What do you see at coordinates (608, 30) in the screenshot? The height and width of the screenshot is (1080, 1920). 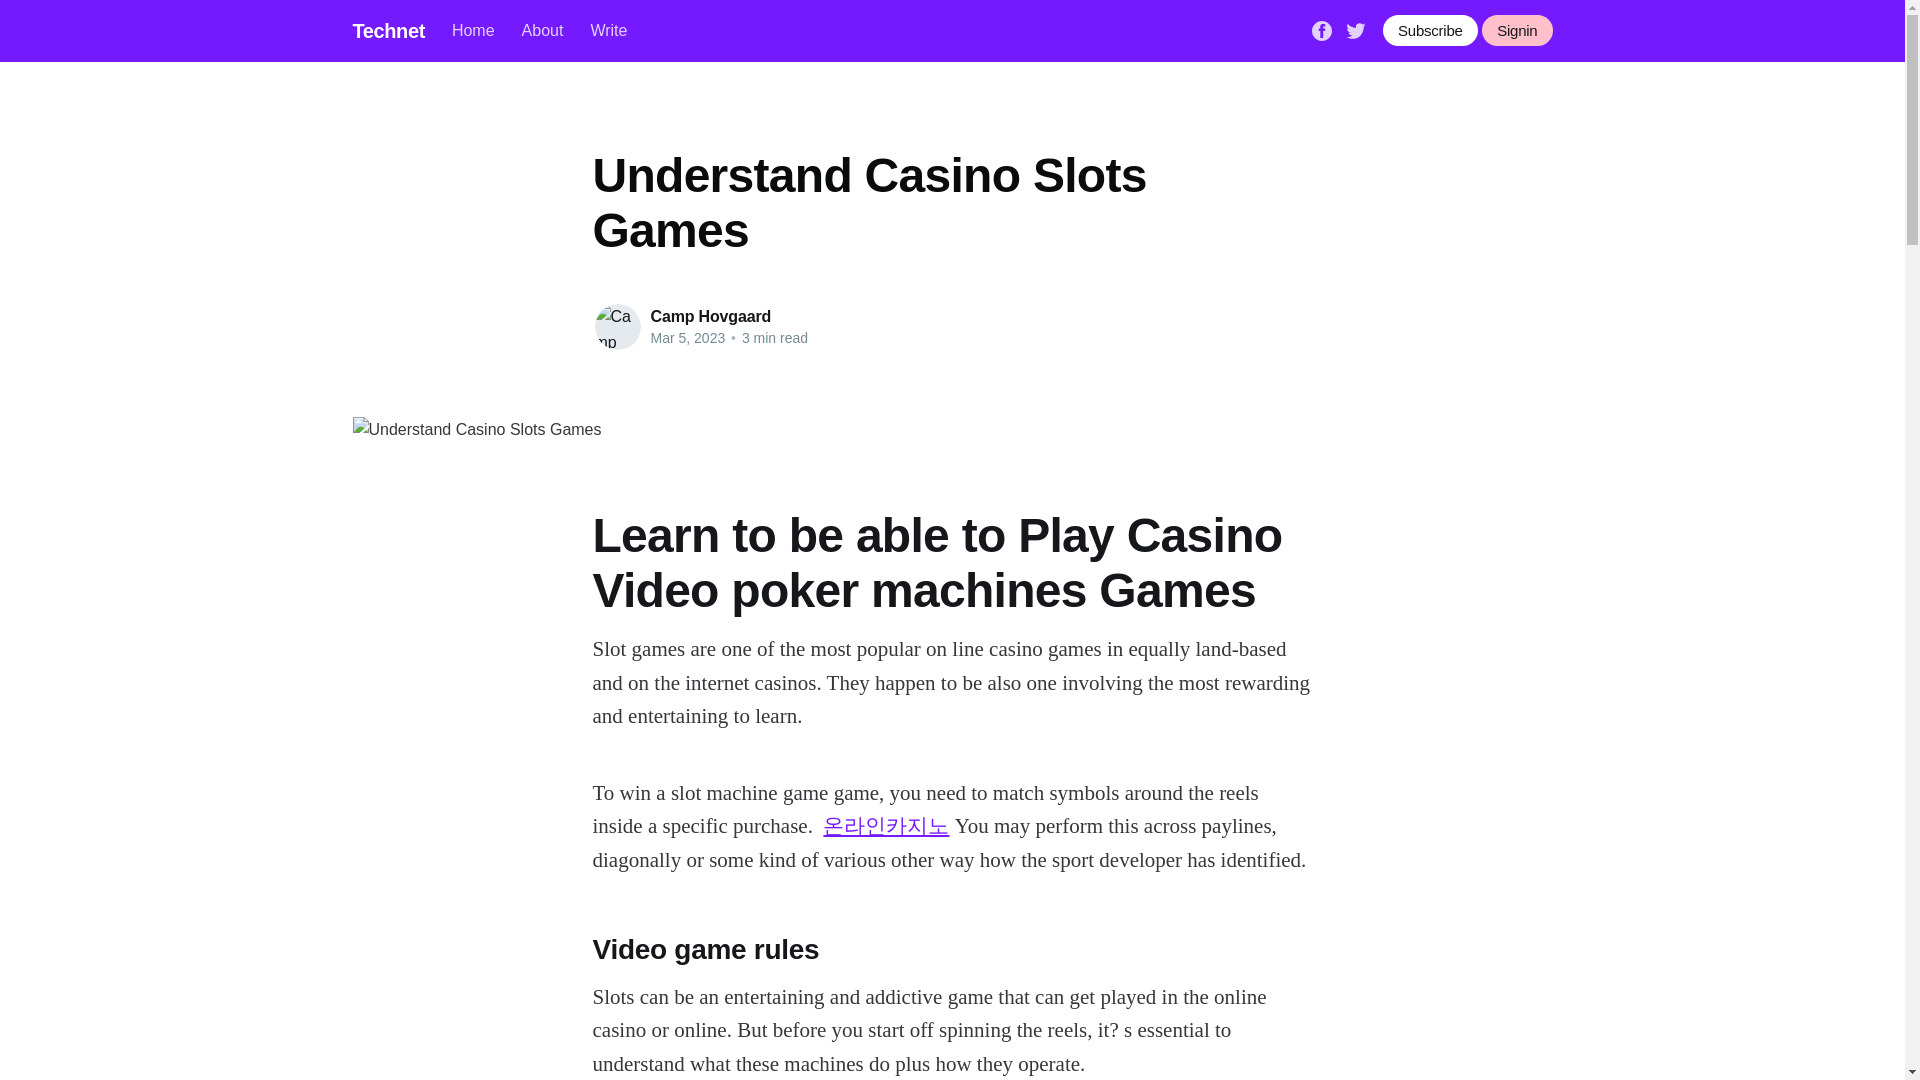 I see `Write` at bounding box center [608, 30].